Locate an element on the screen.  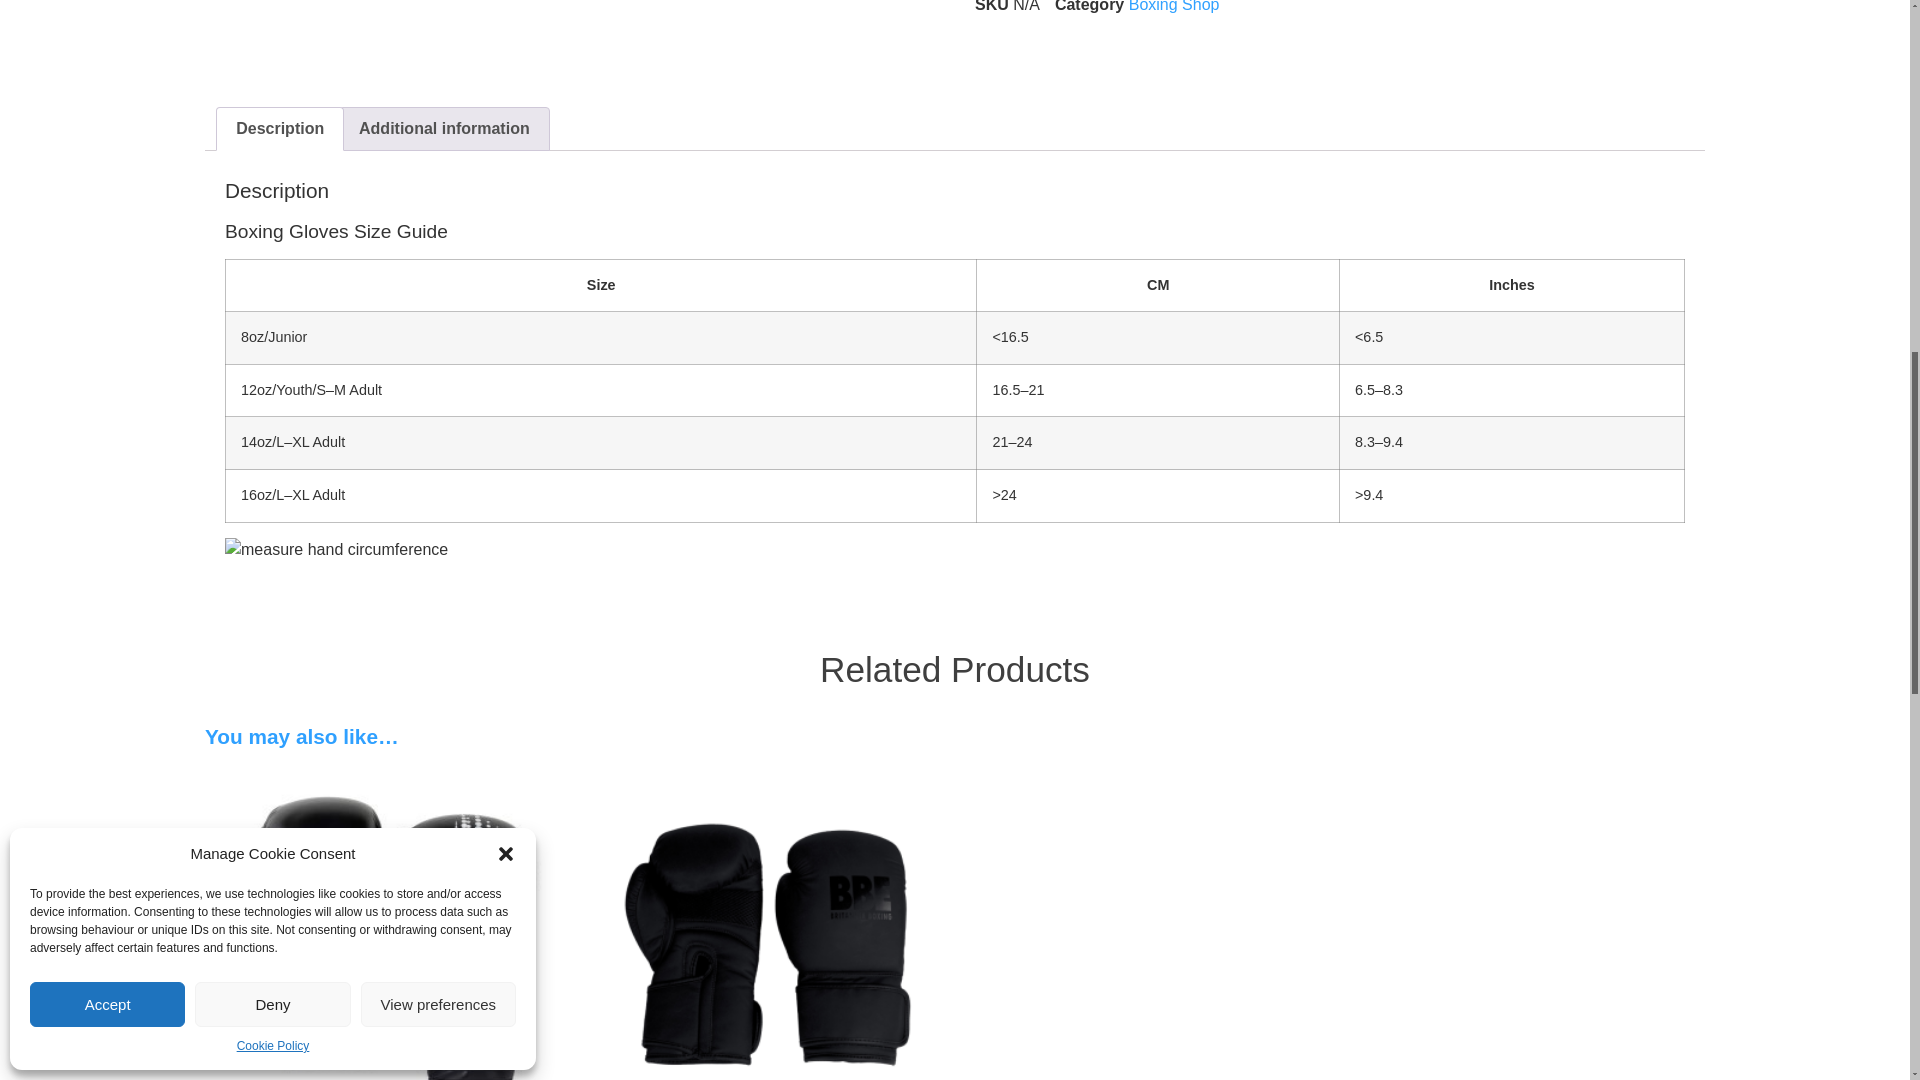
measure hand circumference is located at coordinates (336, 549).